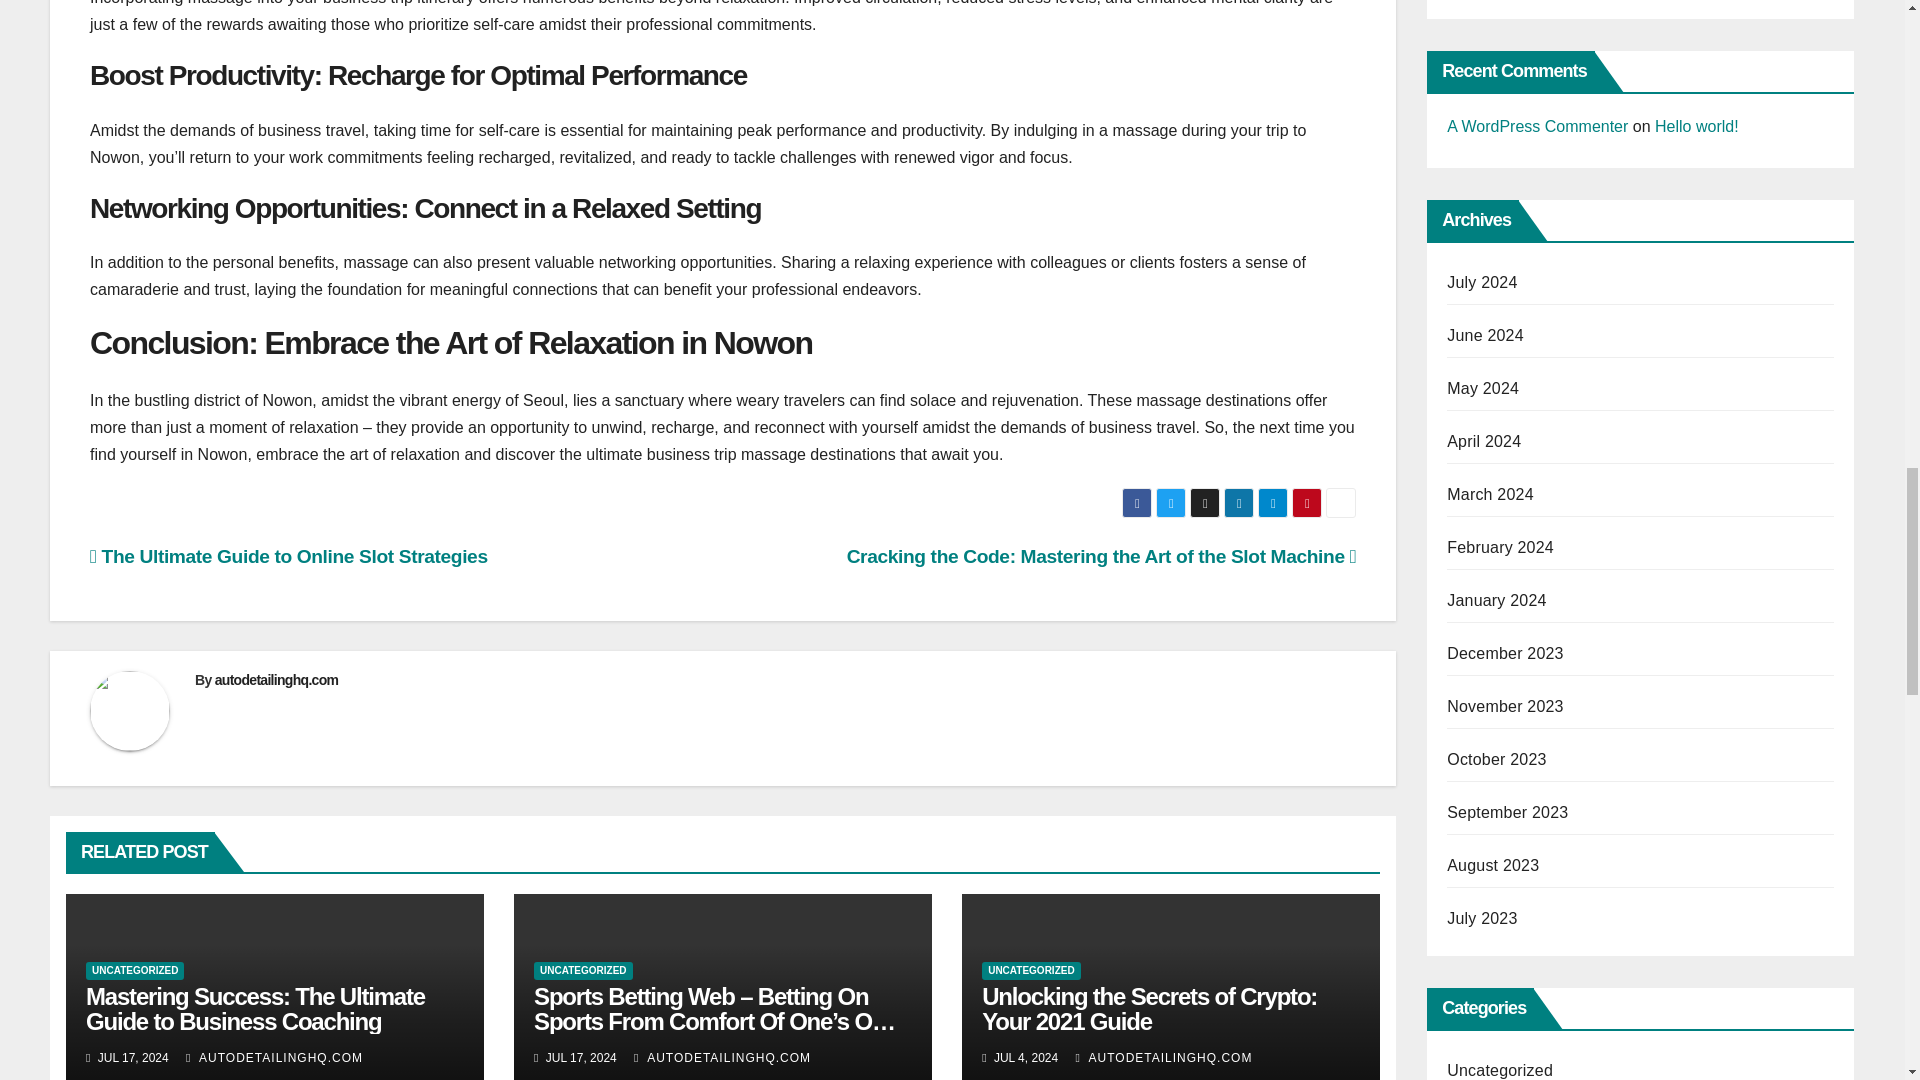 Image resolution: width=1920 pixels, height=1080 pixels. What do you see at coordinates (277, 679) in the screenshot?
I see `autodetailinghq.com` at bounding box center [277, 679].